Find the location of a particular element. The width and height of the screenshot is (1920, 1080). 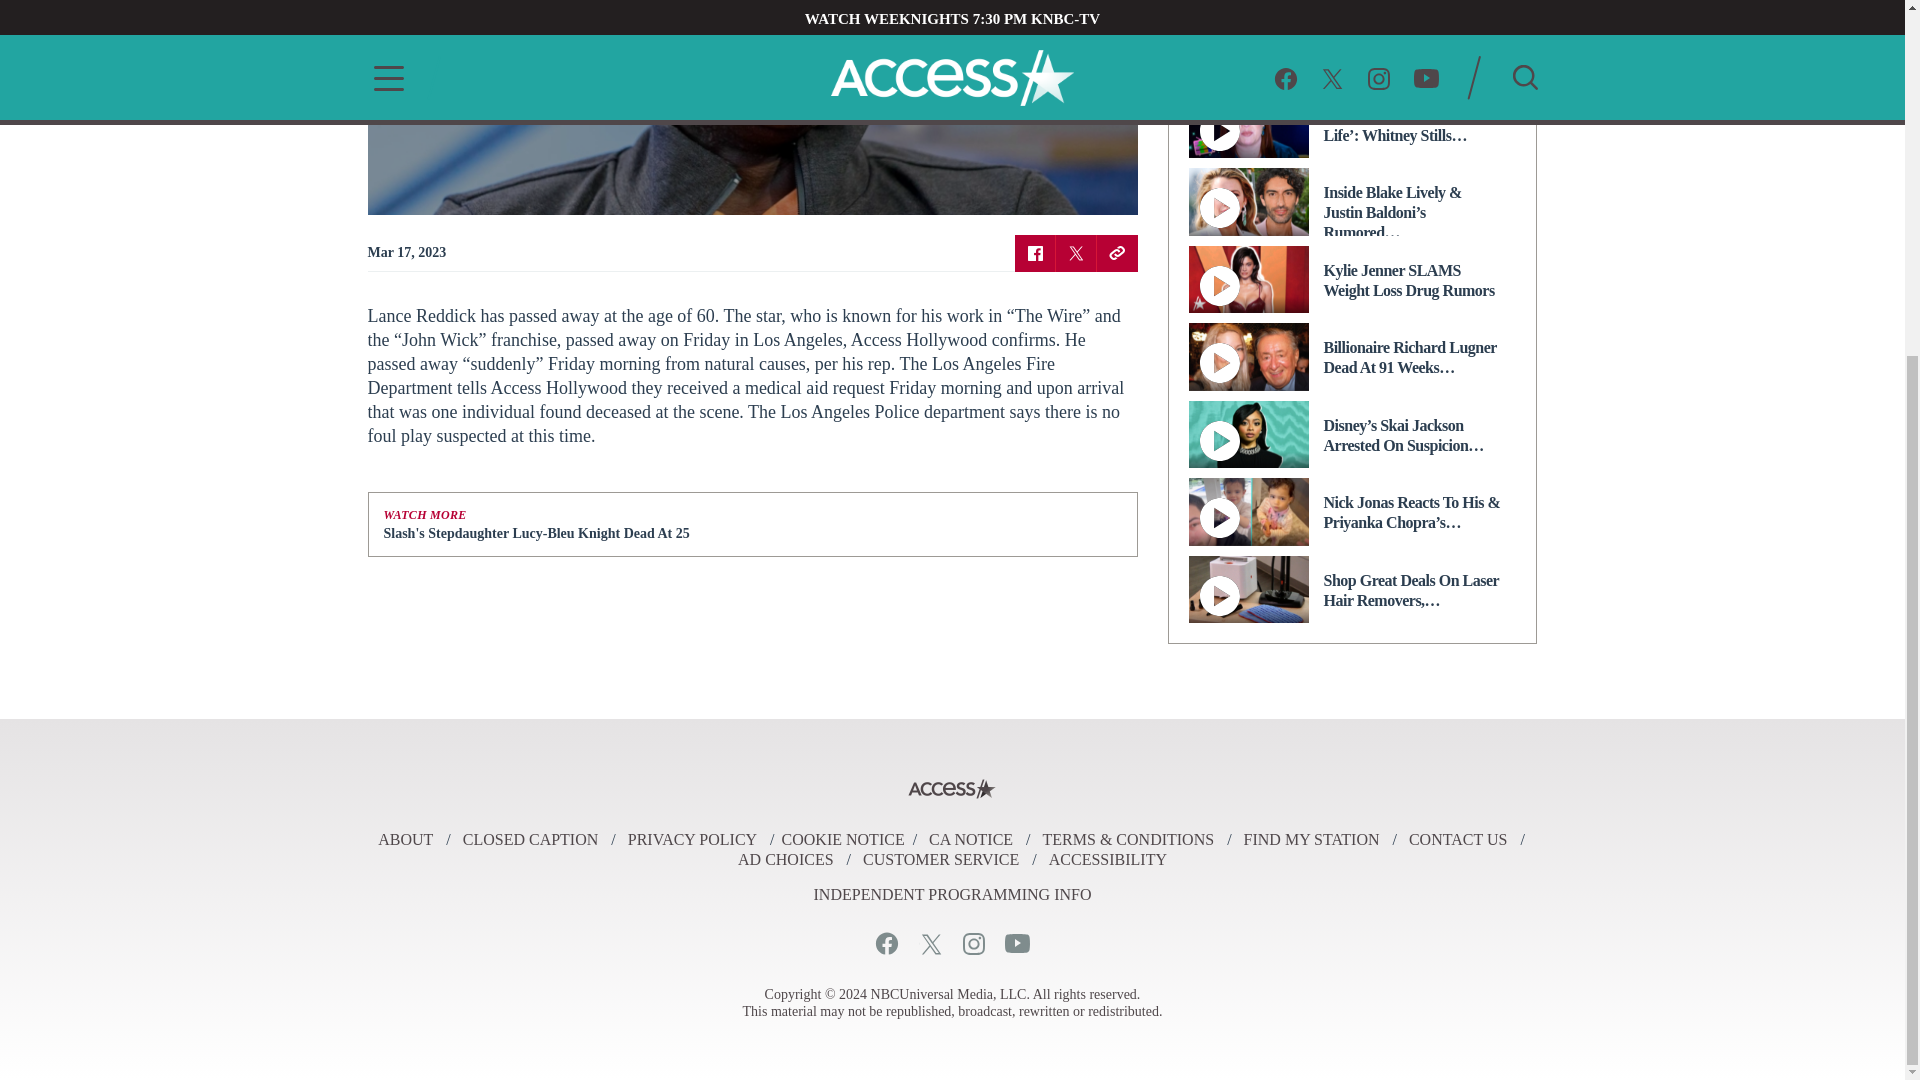

Facebook is located at coordinates (886, 943).